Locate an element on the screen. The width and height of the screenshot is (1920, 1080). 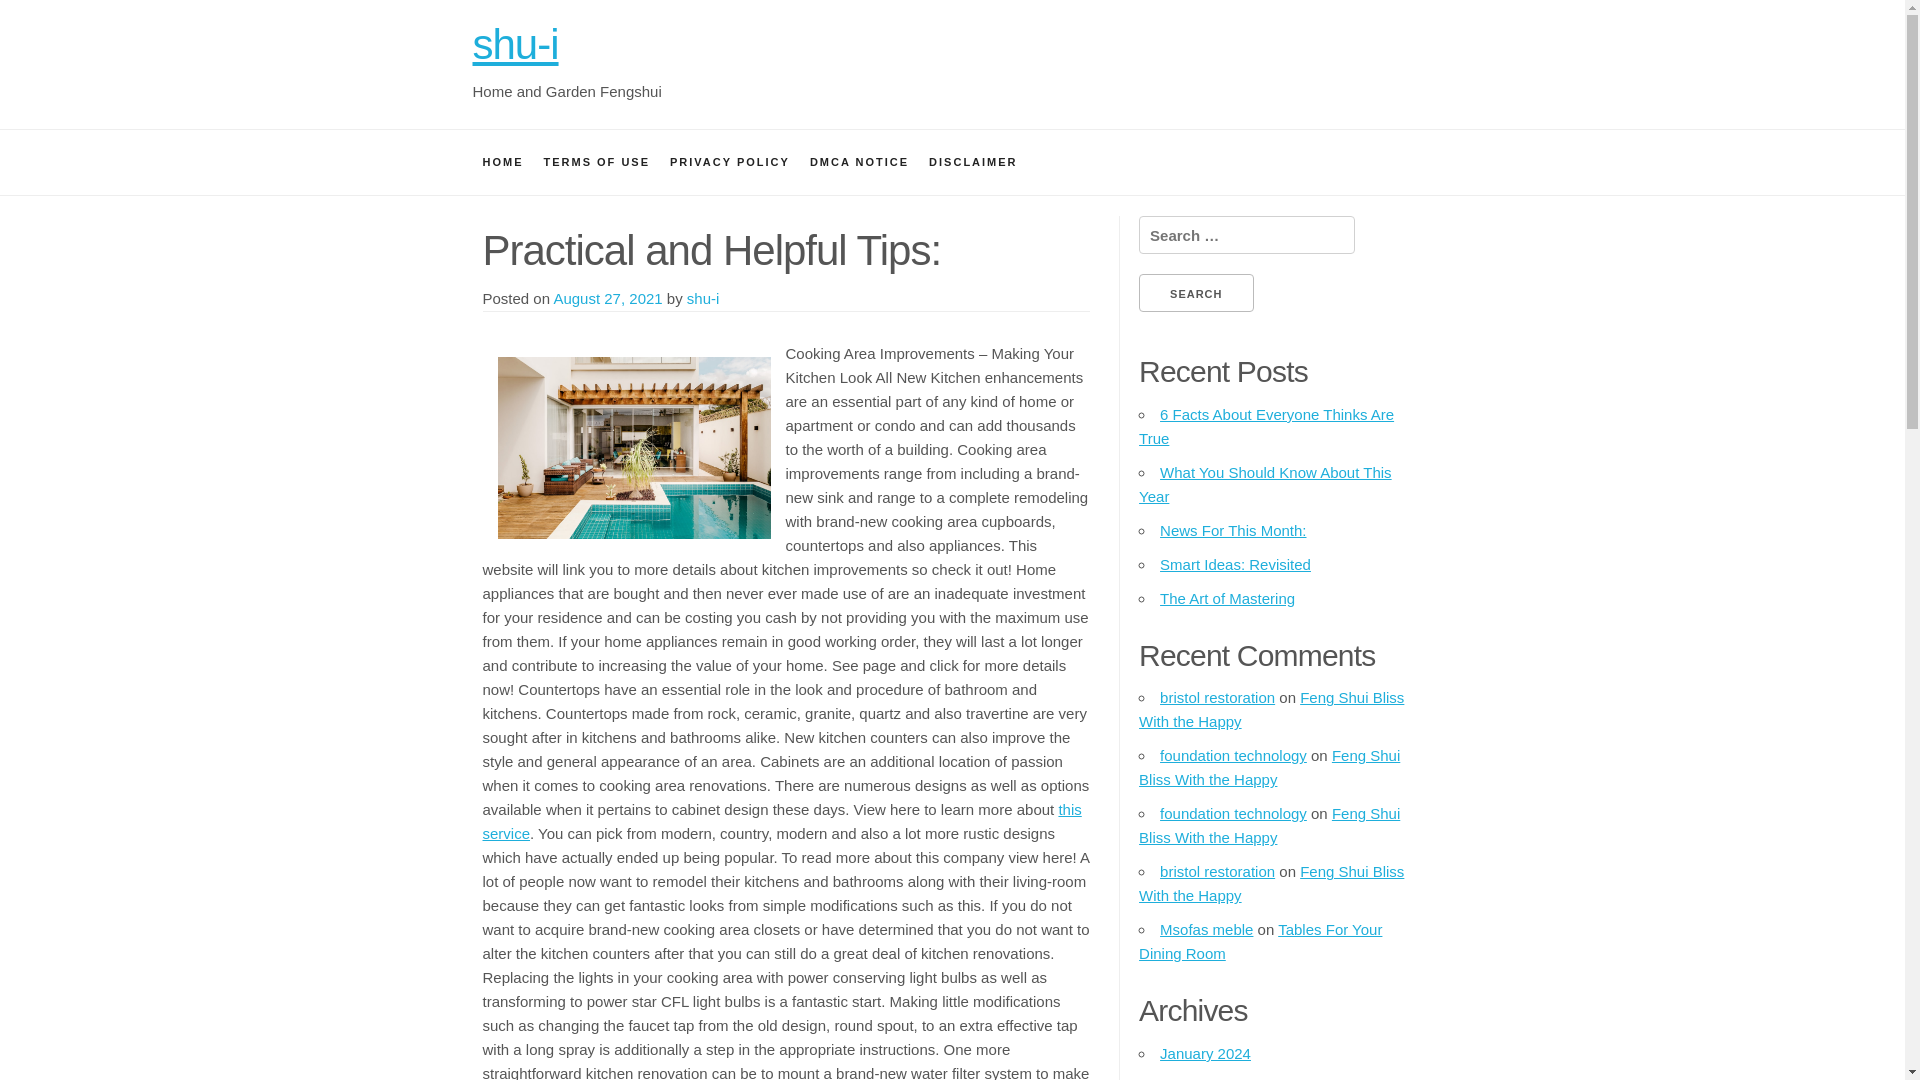
foundation technology is located at coordinates (1233, 812).